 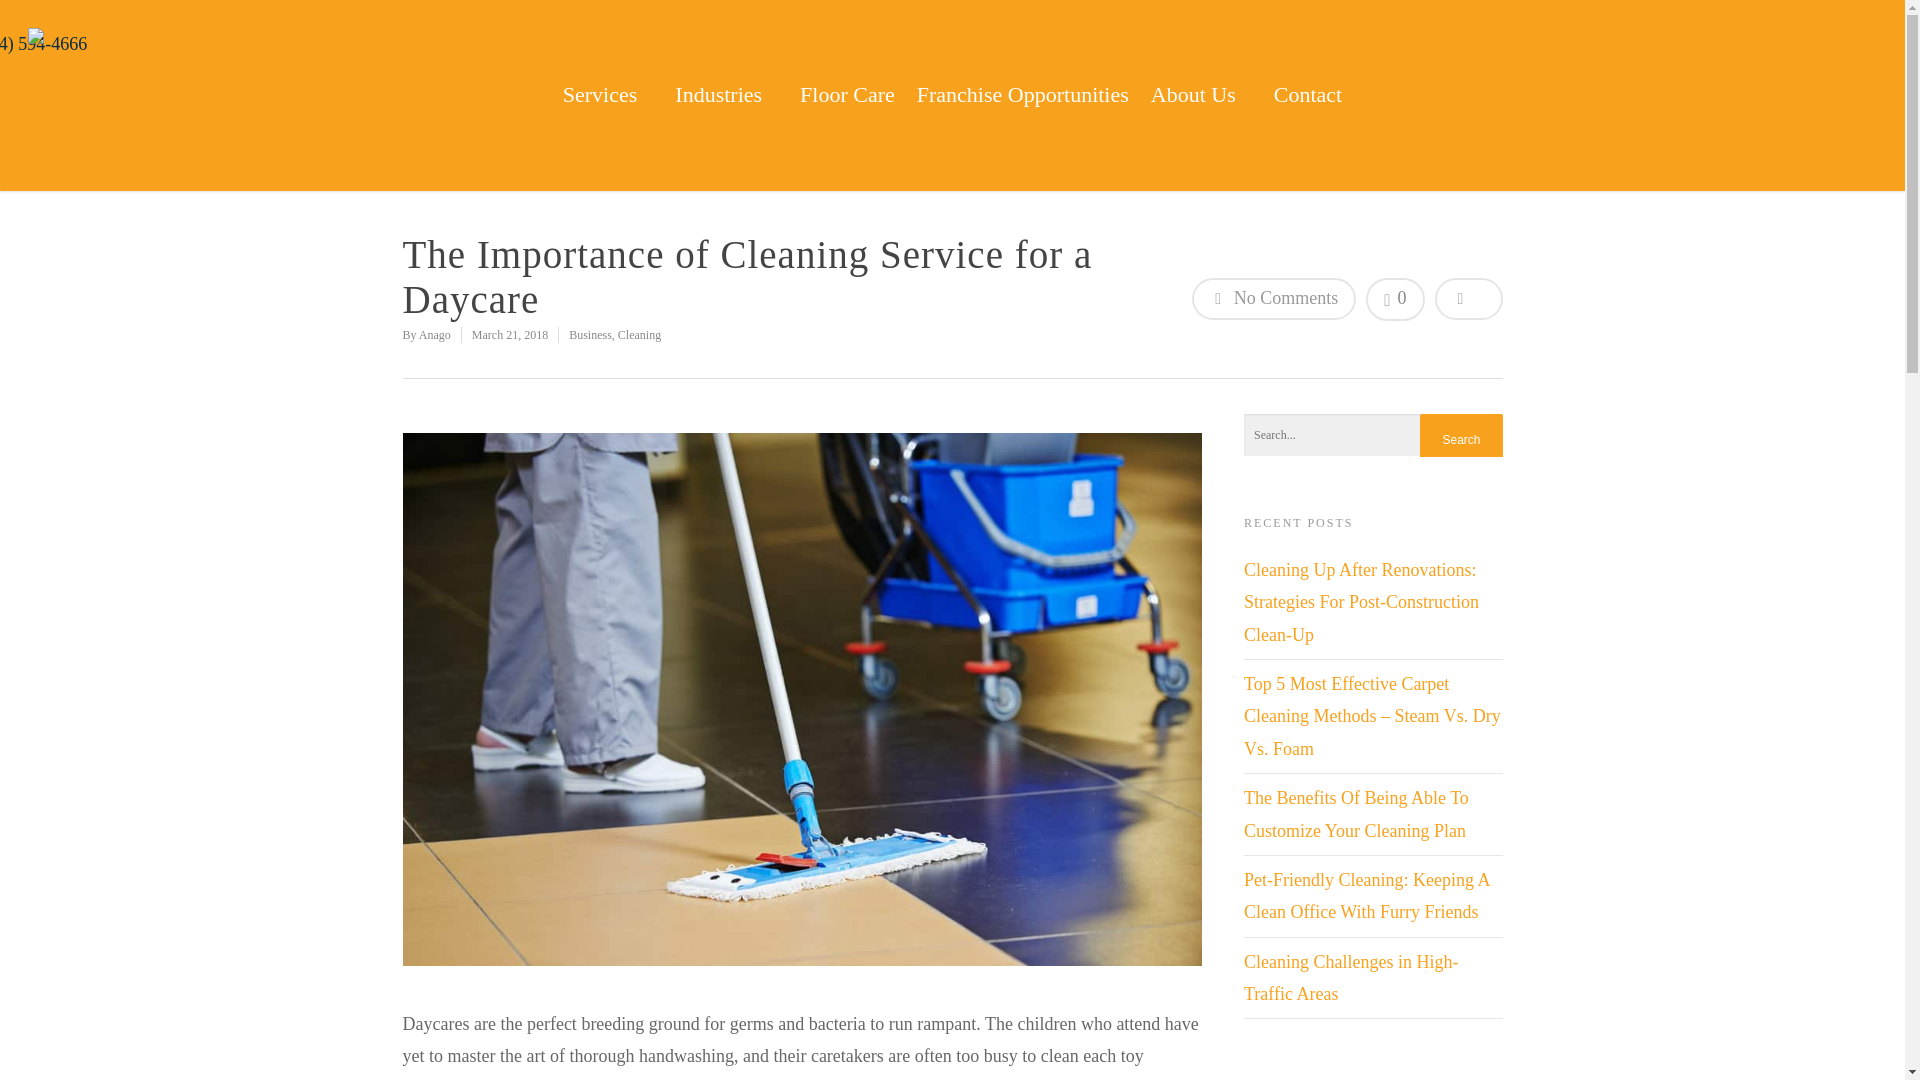 I want to click on Love this, so click(x=1394, y=298).